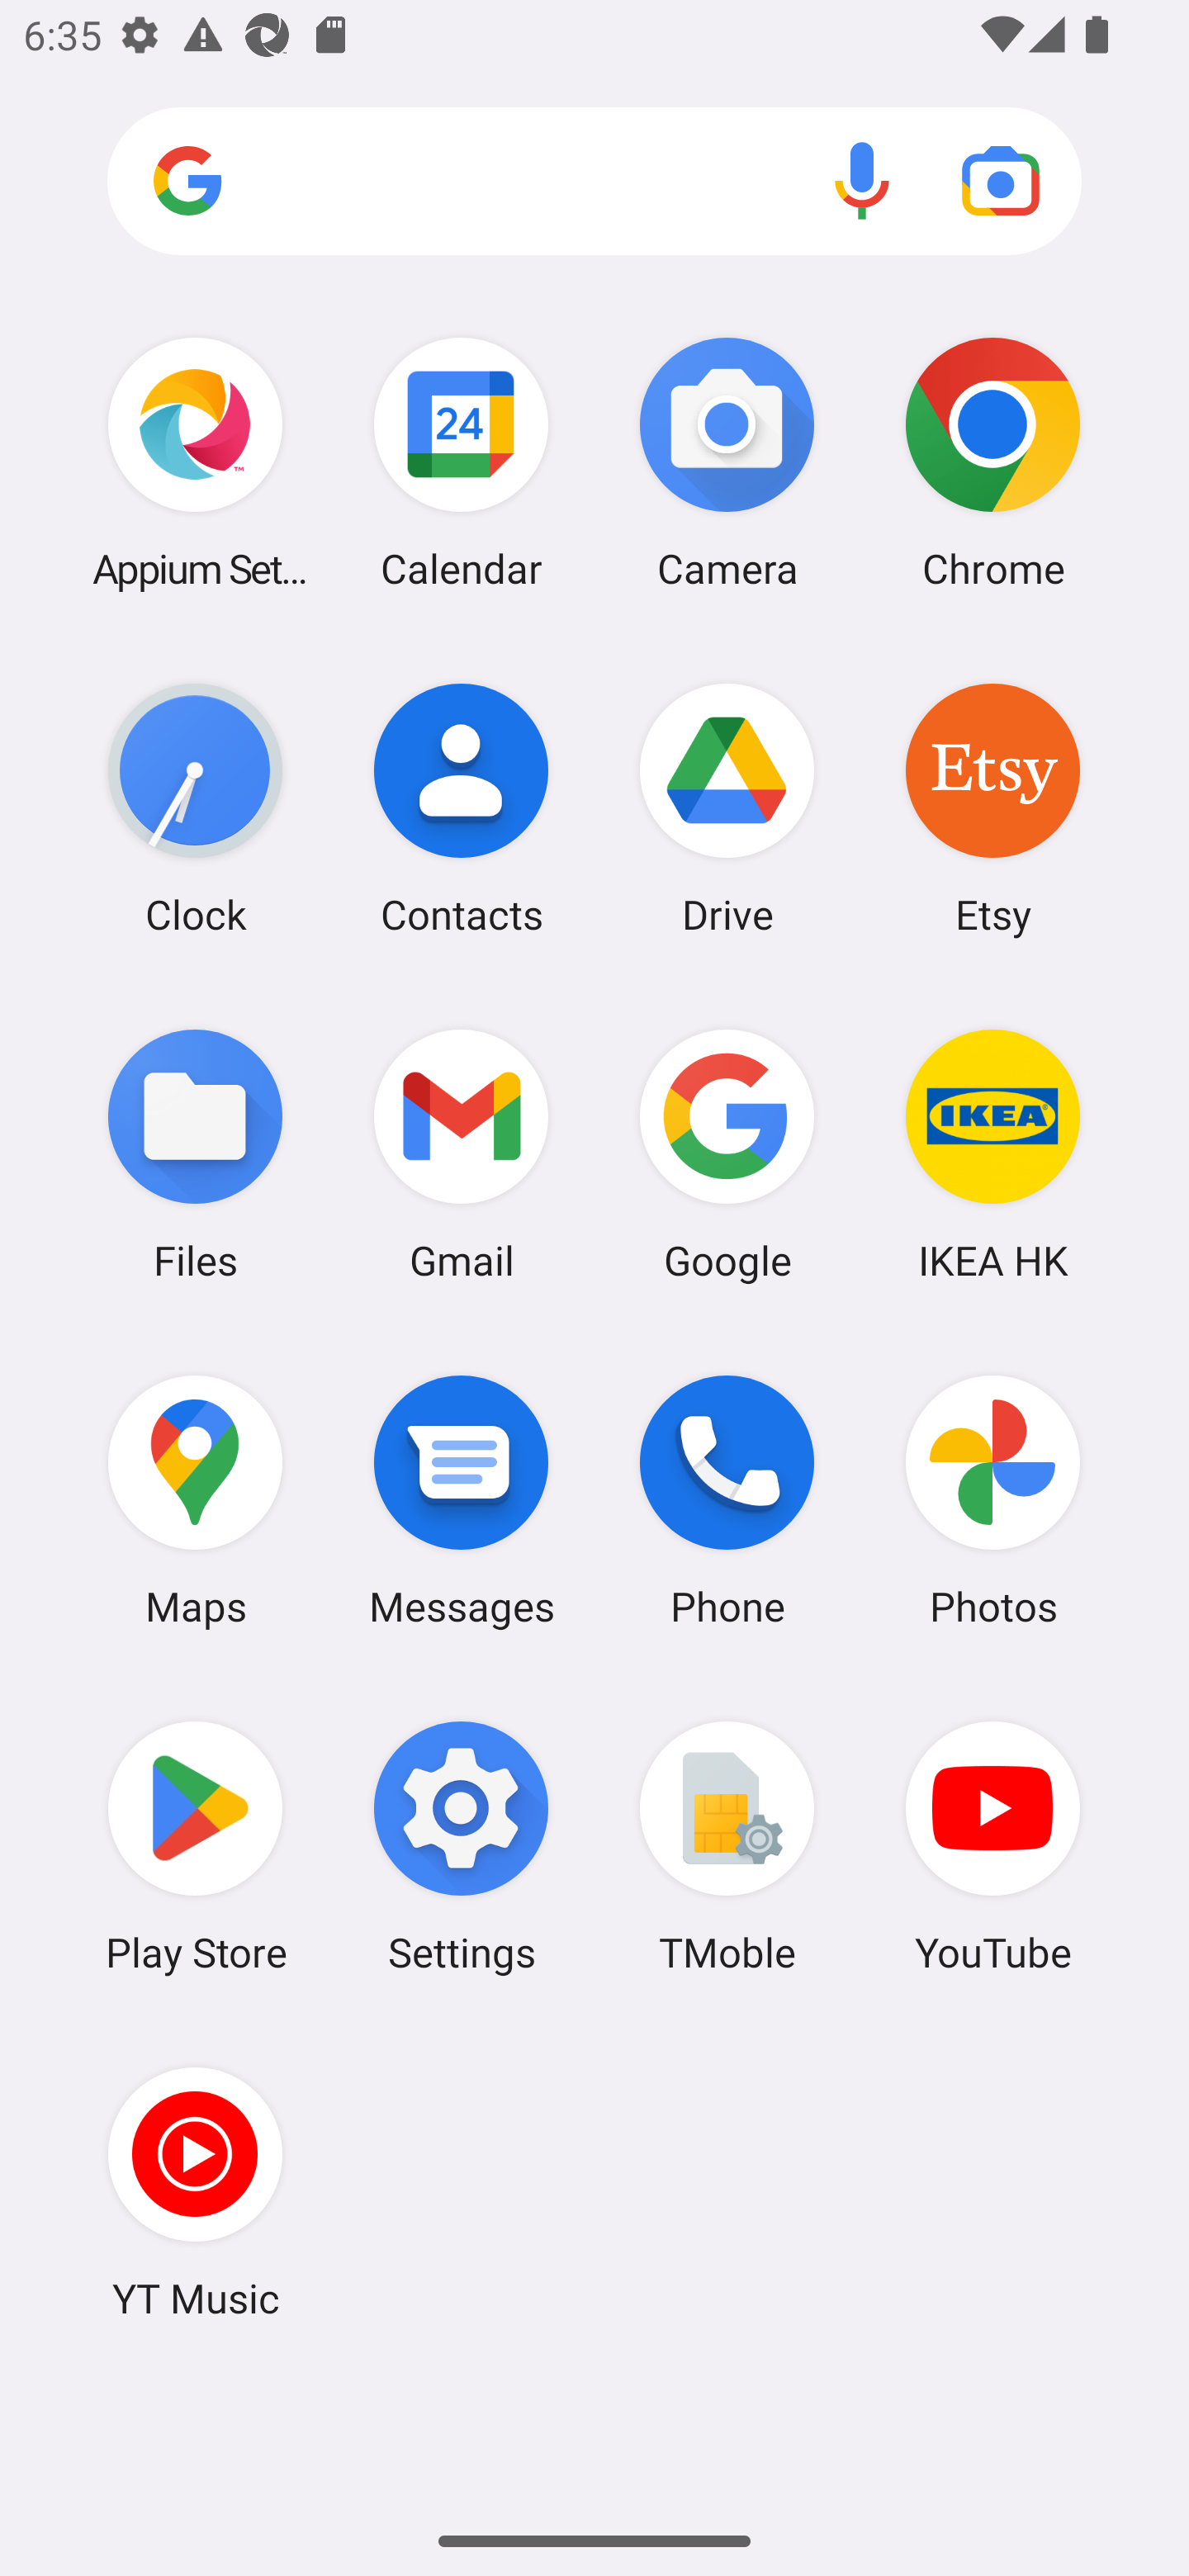 The width and height of the screenshot is (1189, 2576). I want to click on Photos, so click(992, 1500).